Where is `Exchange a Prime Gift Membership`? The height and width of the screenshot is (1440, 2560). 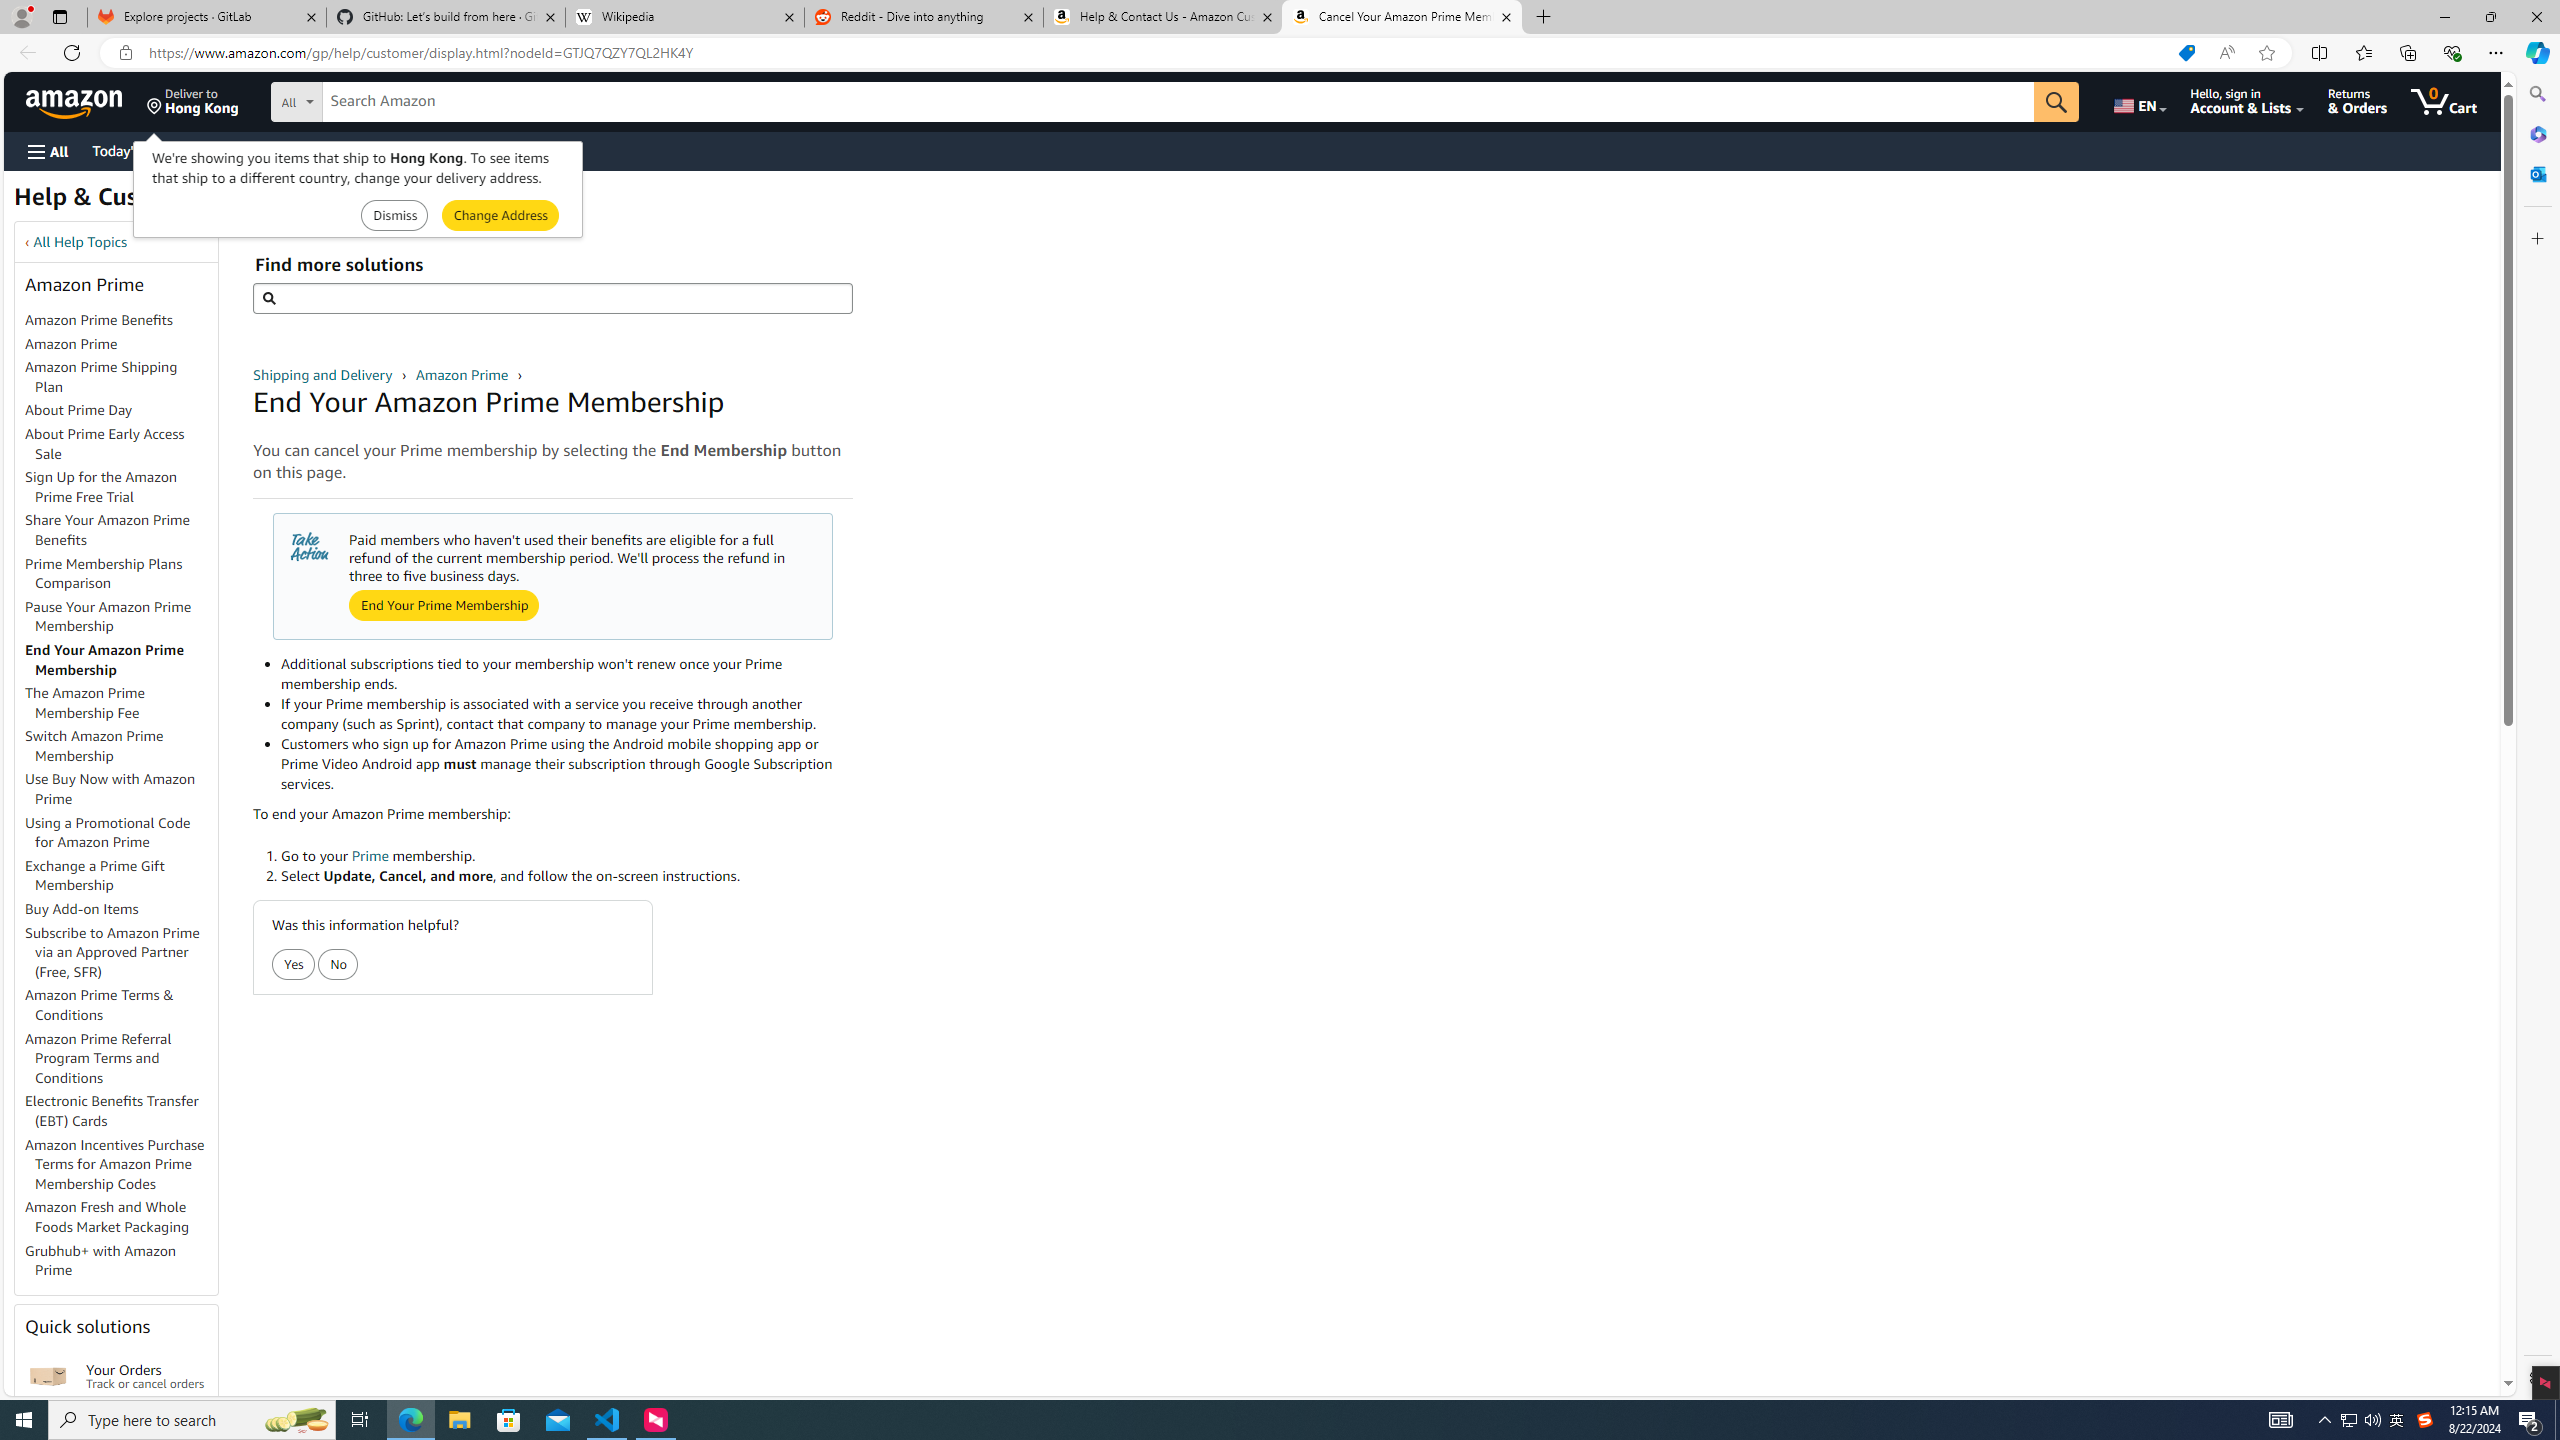 Exchange a Prime Gift Membership is located at coordinates (121, 876).